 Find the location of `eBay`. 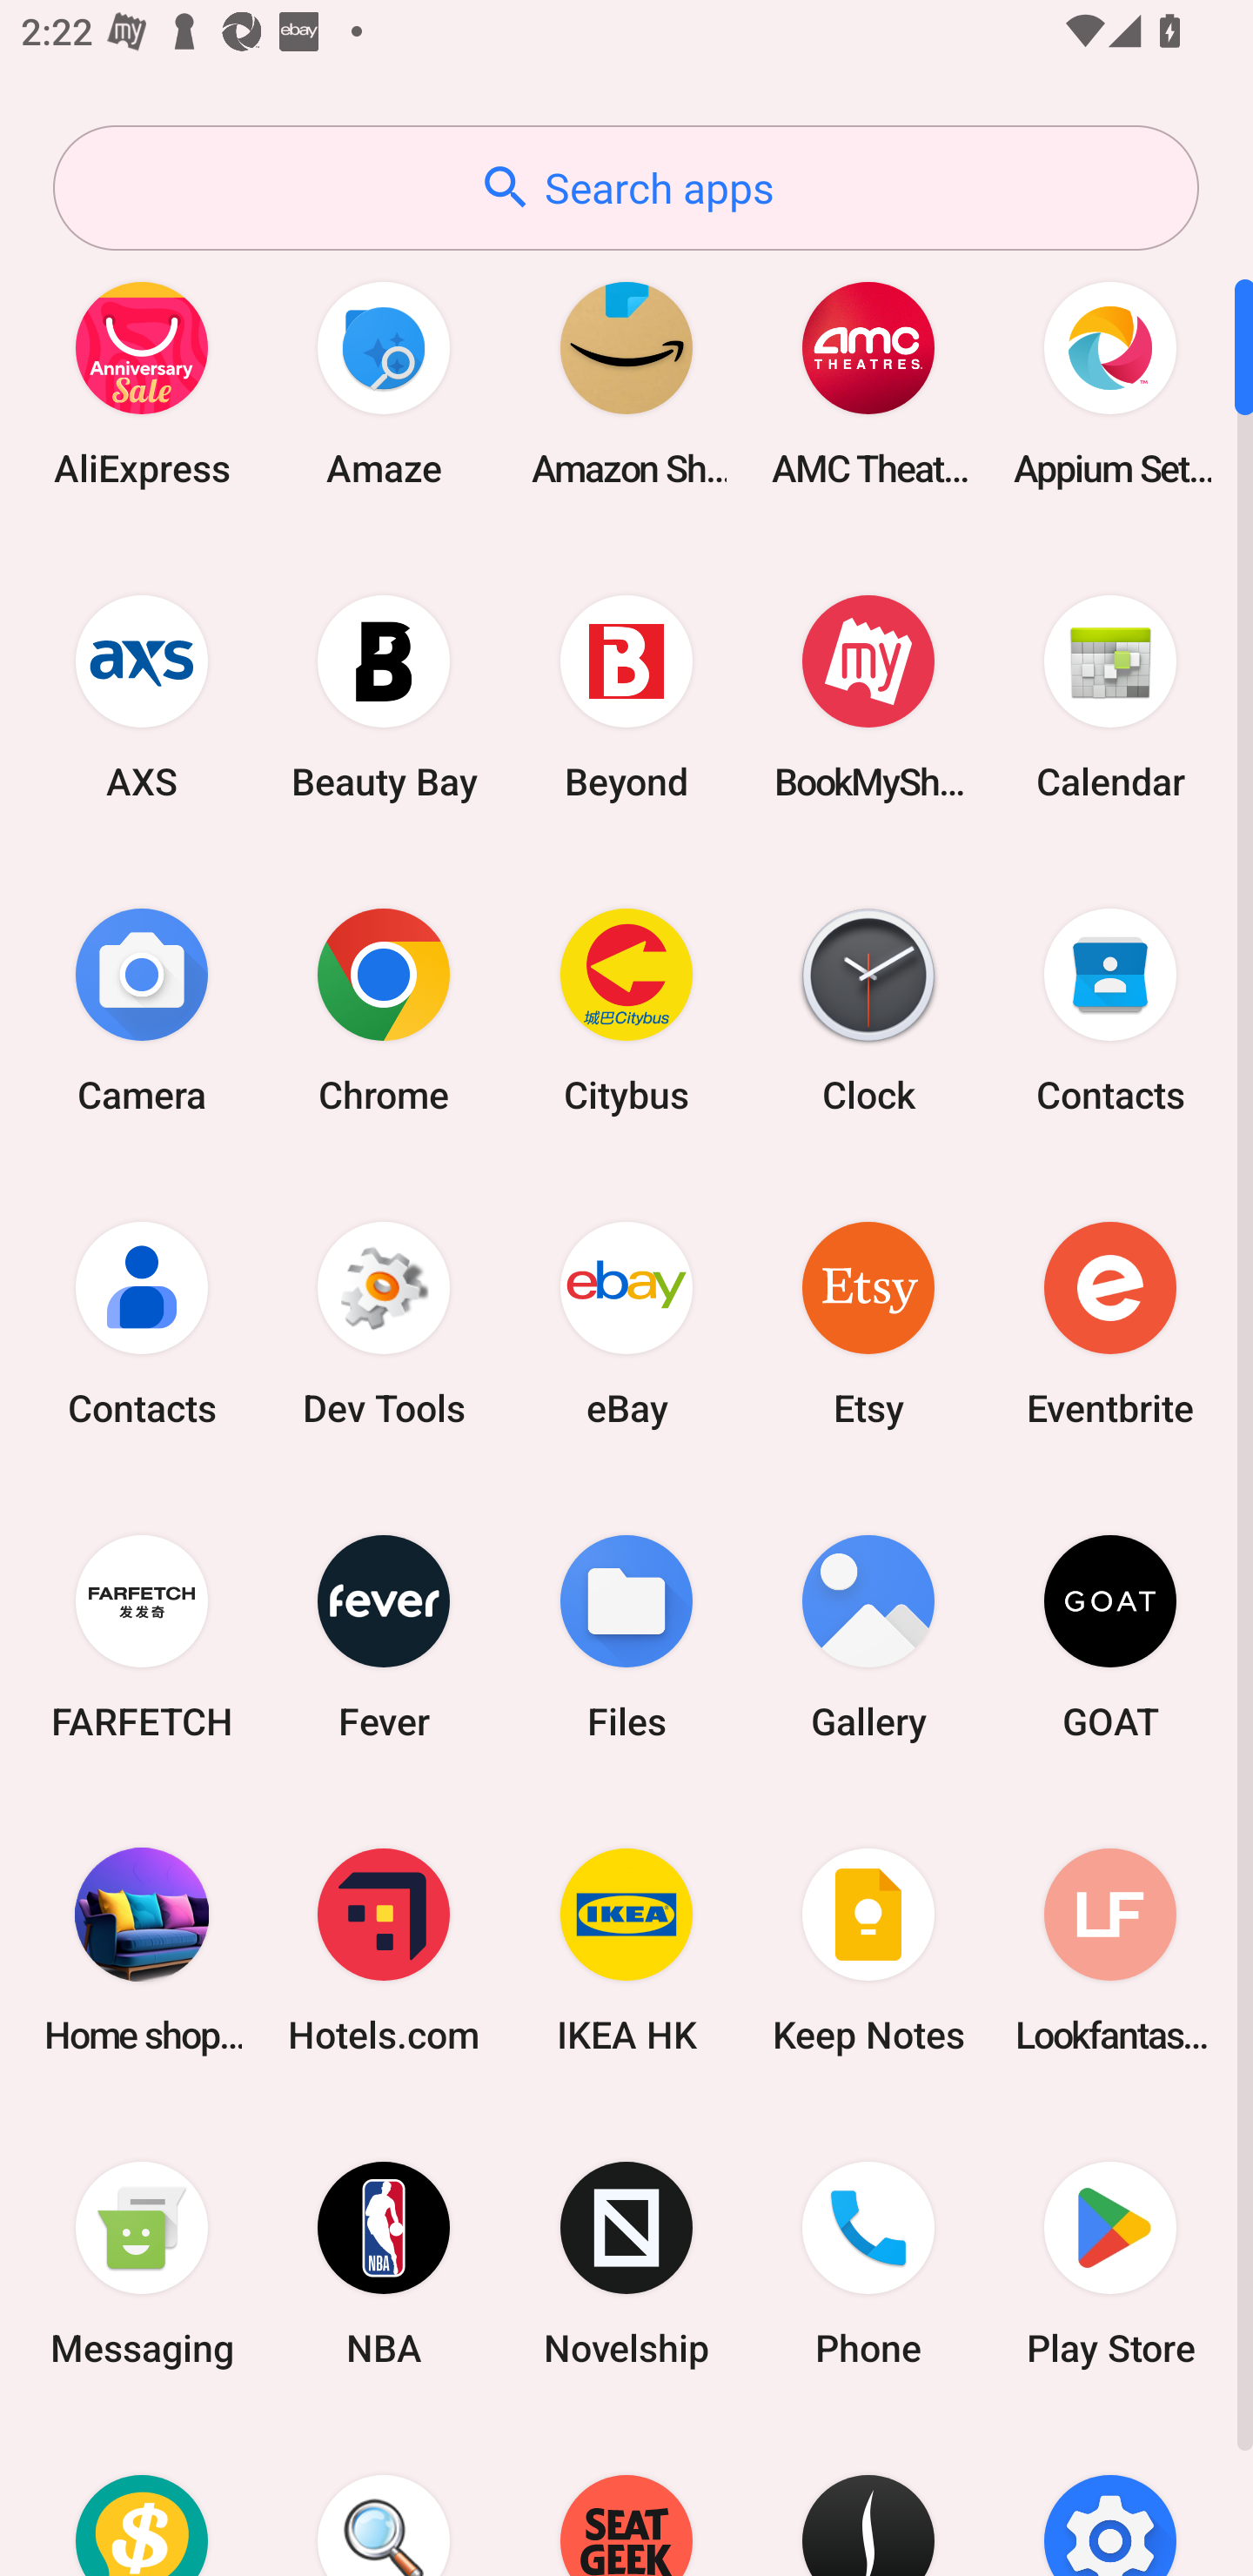

eBay is located at coordinates (626, 1323).